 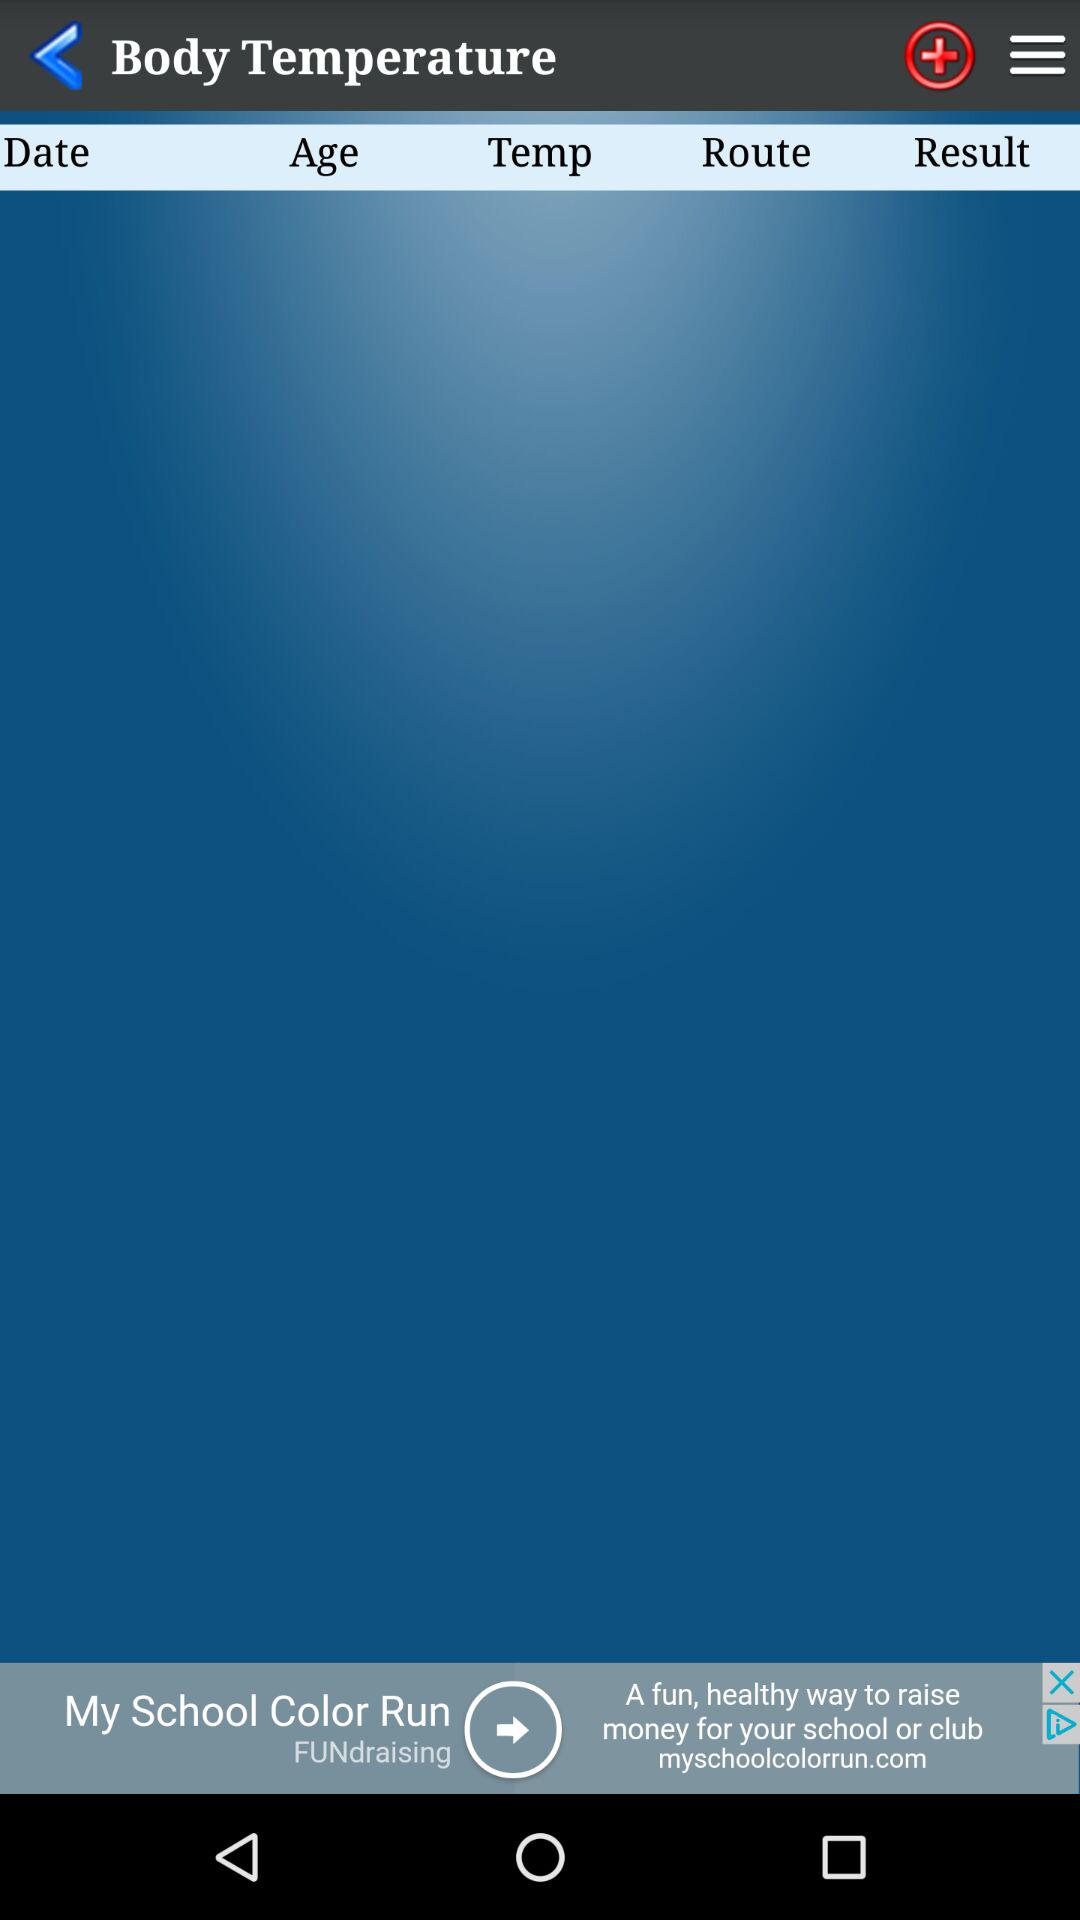 What do you see at coordinates (1038, 55) in the screenshot?
I see `click pause button` at bounding box center [1038, 55].